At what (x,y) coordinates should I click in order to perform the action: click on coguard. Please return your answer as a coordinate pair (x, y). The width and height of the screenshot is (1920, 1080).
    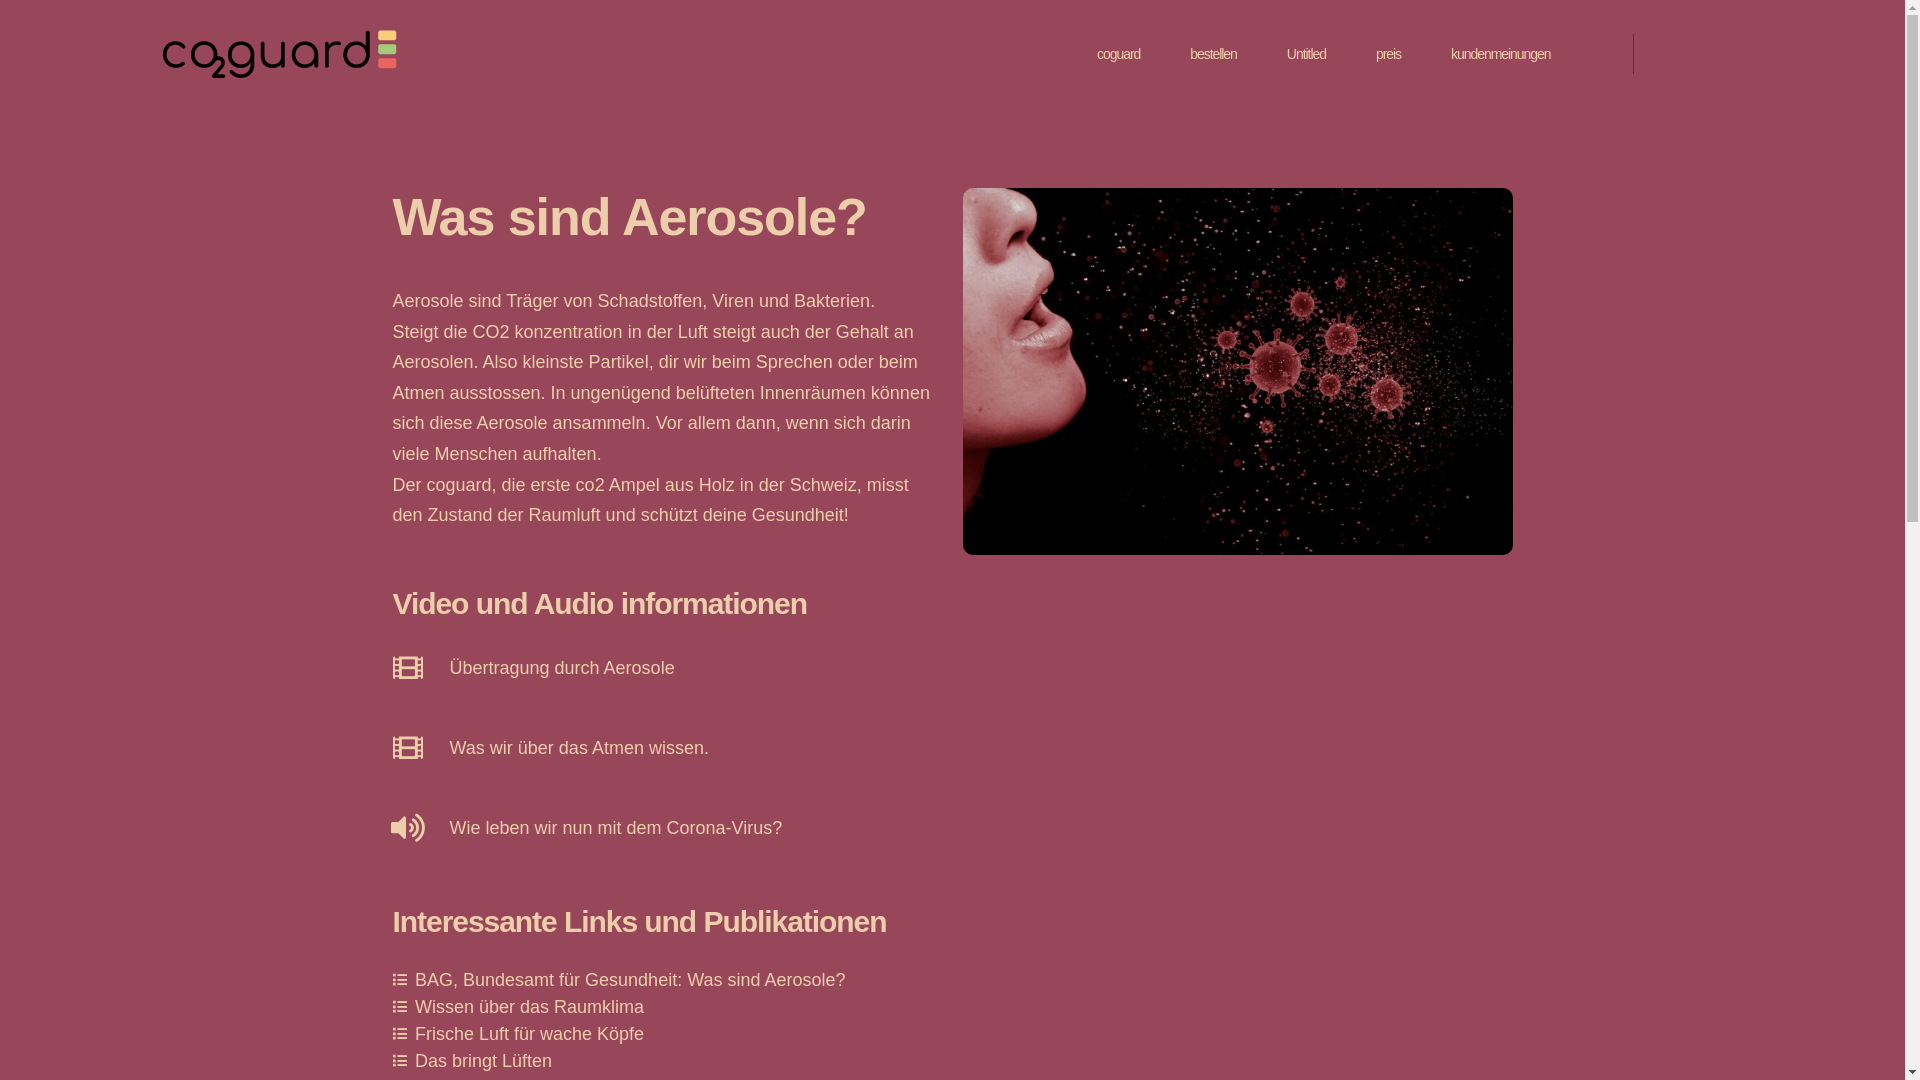
    Looking at the image, I should click on (1118, 54).